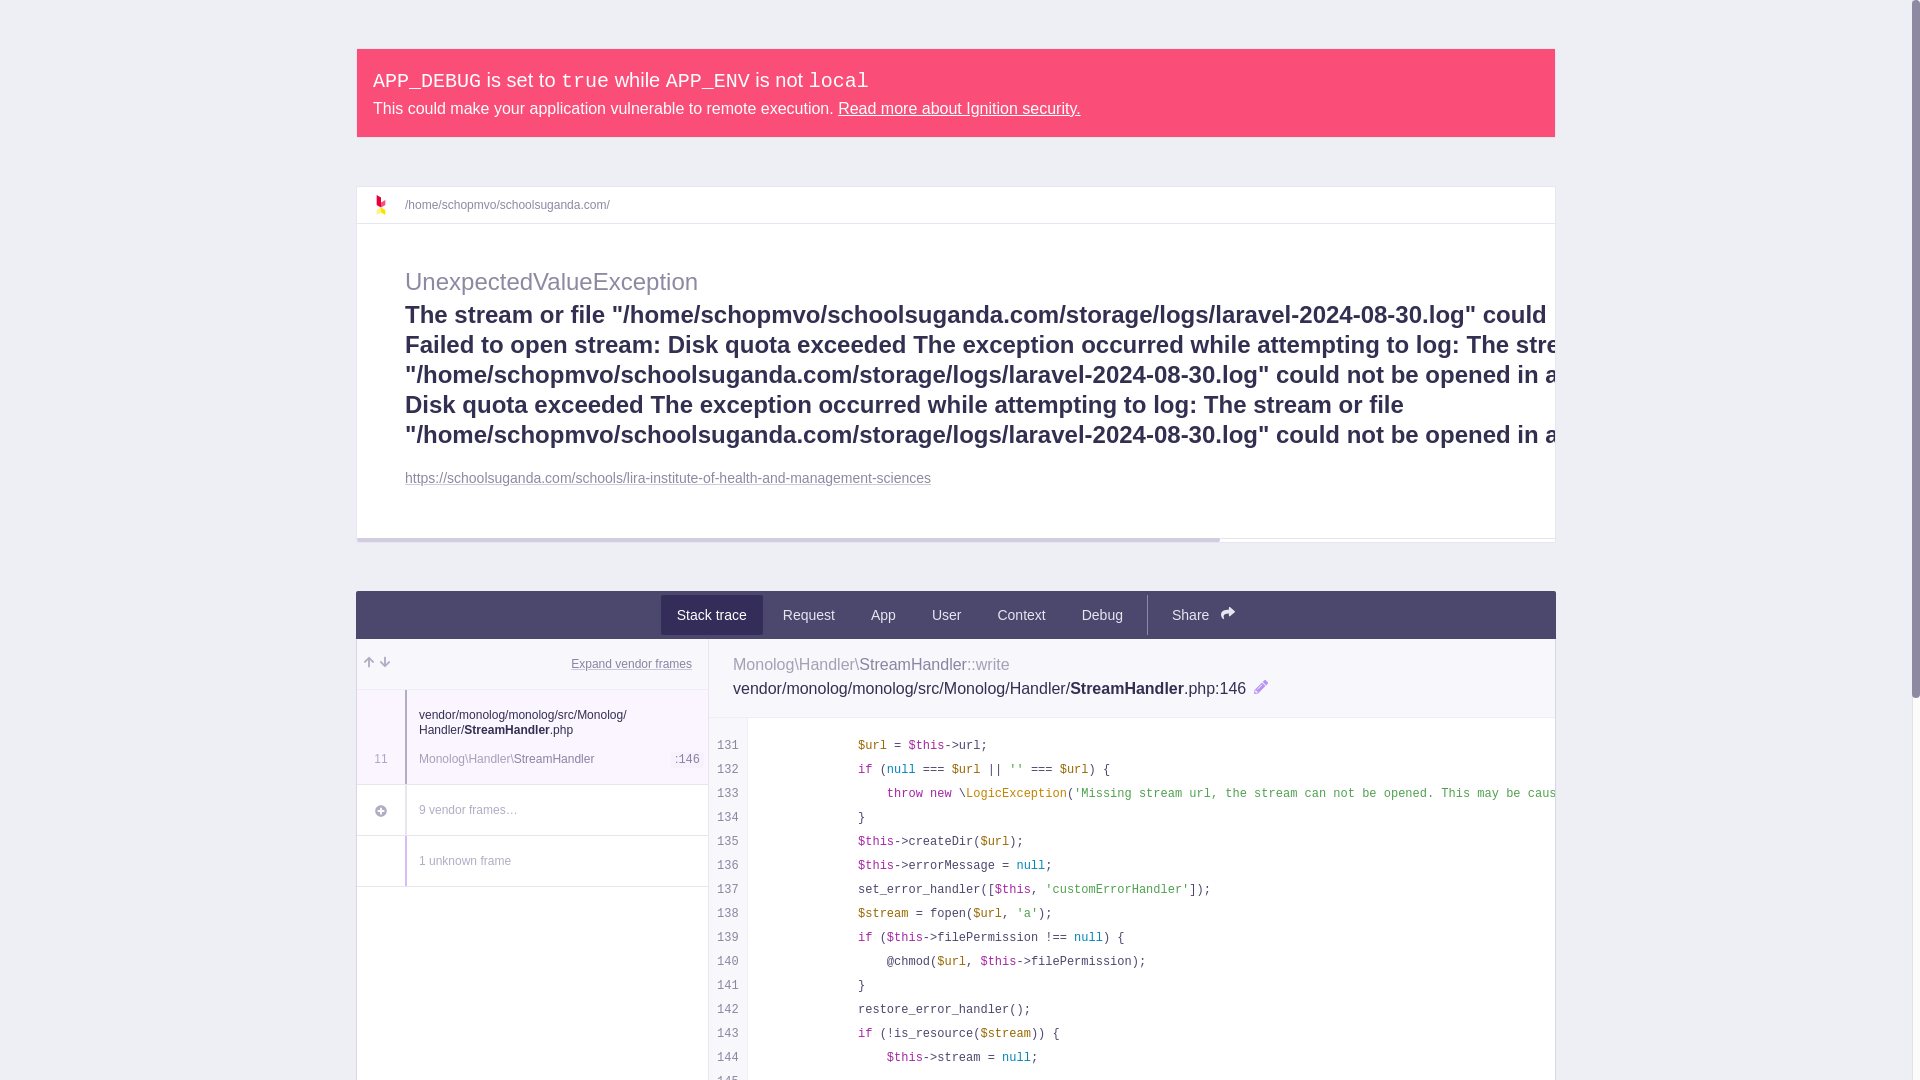  I want to click on Read more about Ignition security., so click(958, 108).